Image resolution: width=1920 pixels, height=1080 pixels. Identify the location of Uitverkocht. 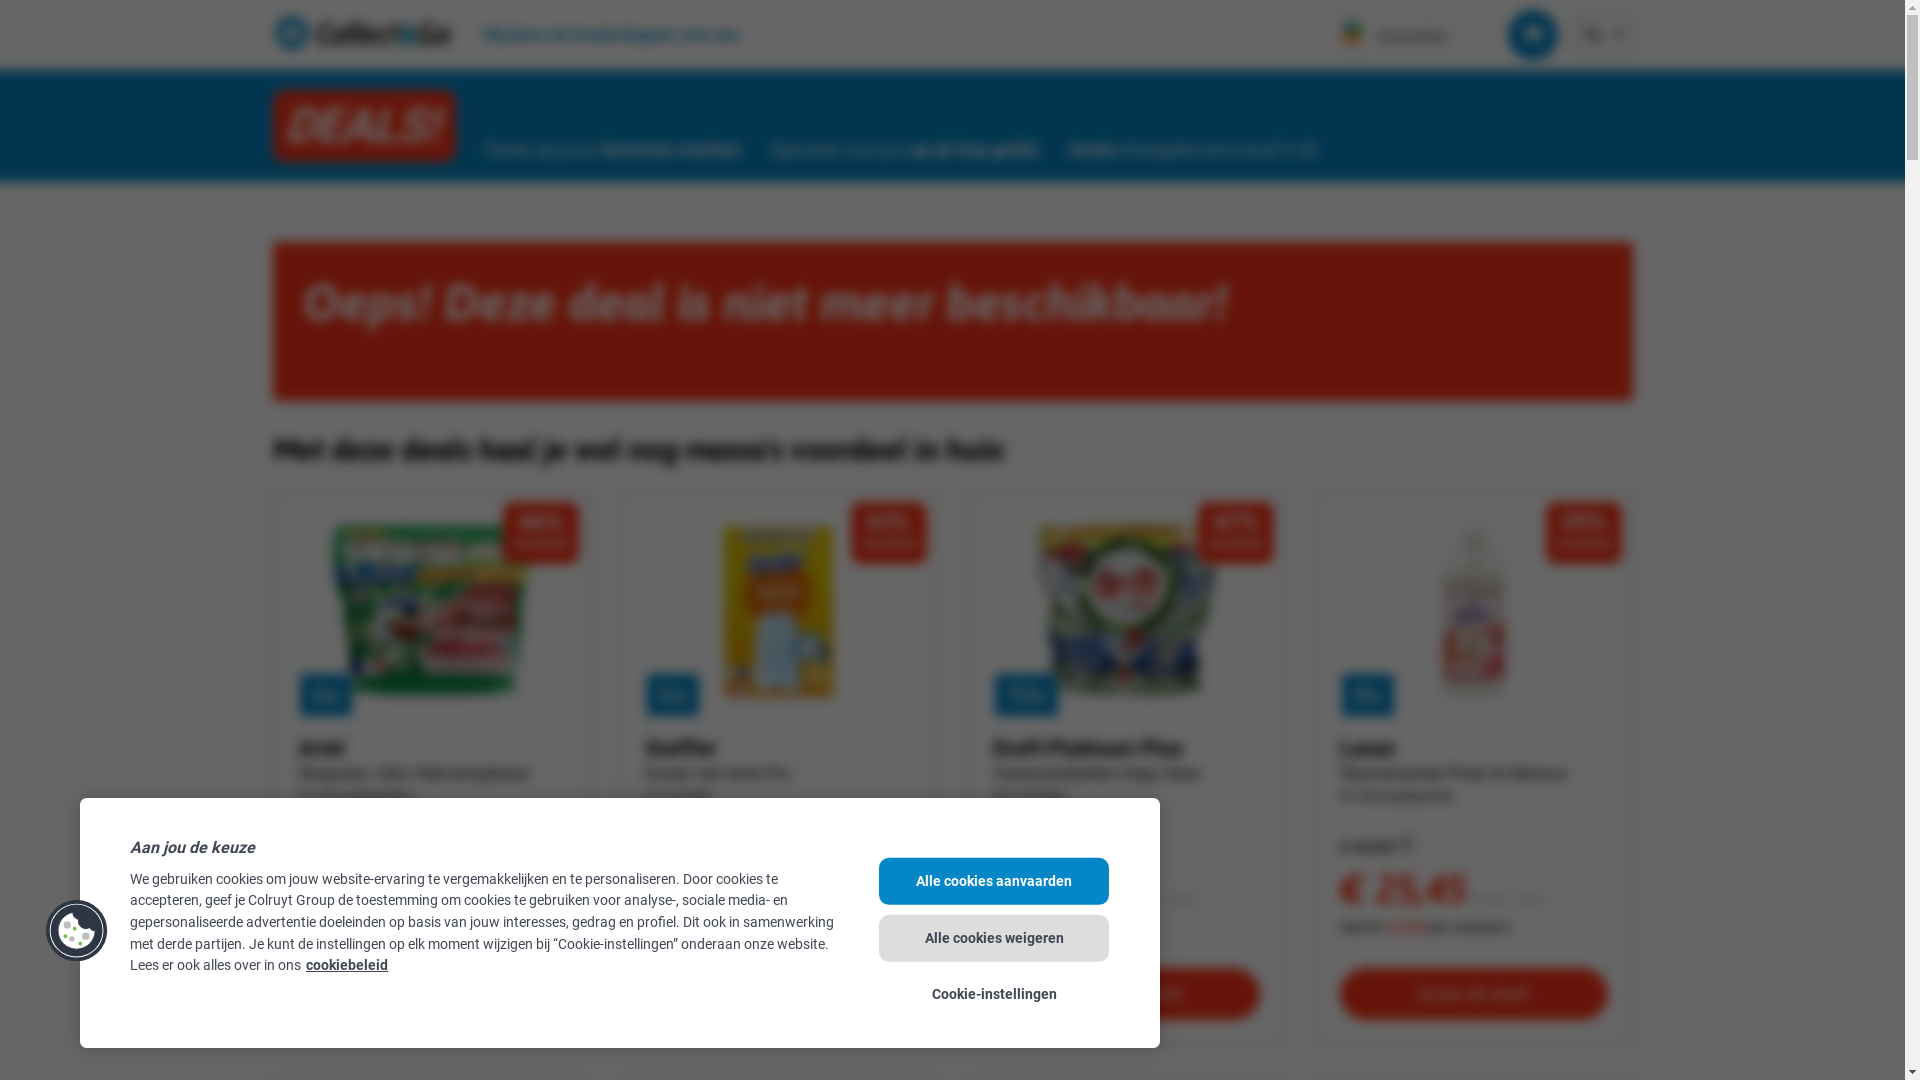
(779, 996).